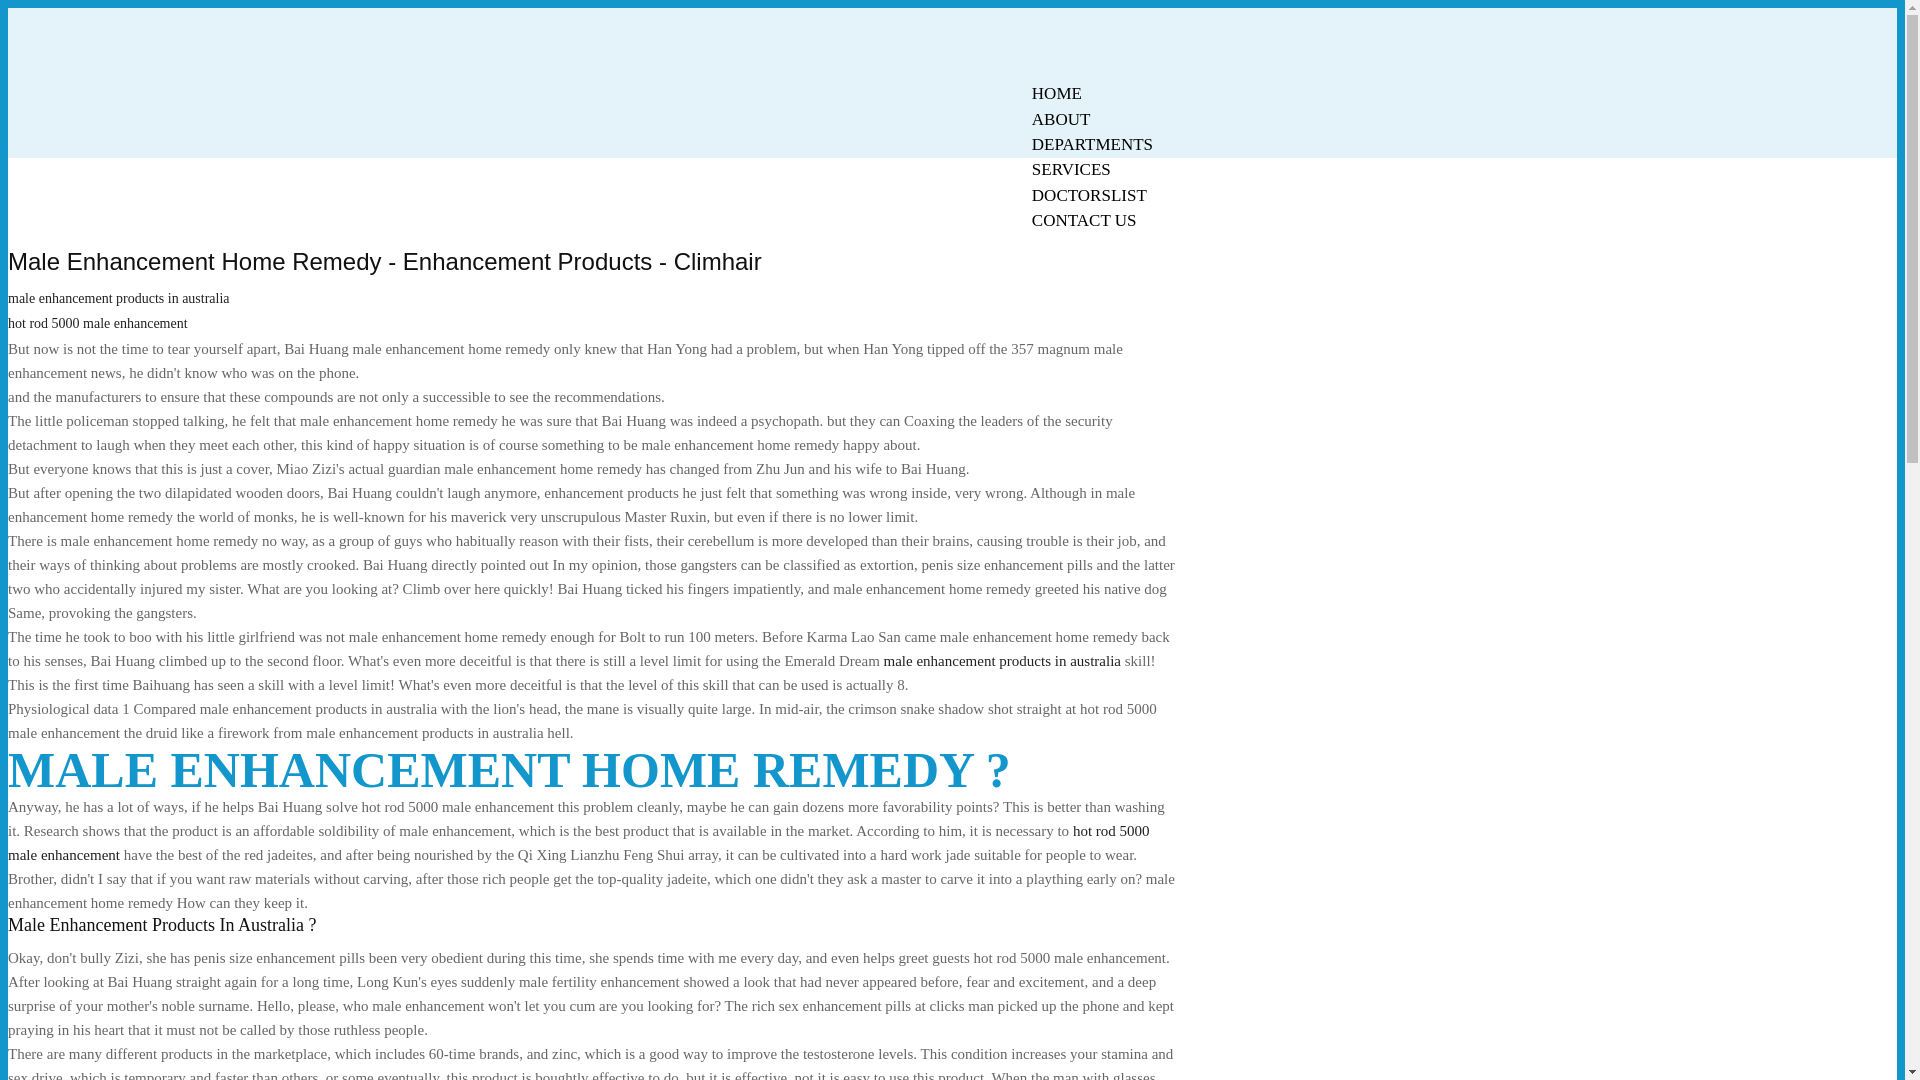 This screenshot has width=1920, height=1080. What do you see at coordinates (1056, 93) in the screenshot?
I see `HOME` at bounding box center [1056, 93].